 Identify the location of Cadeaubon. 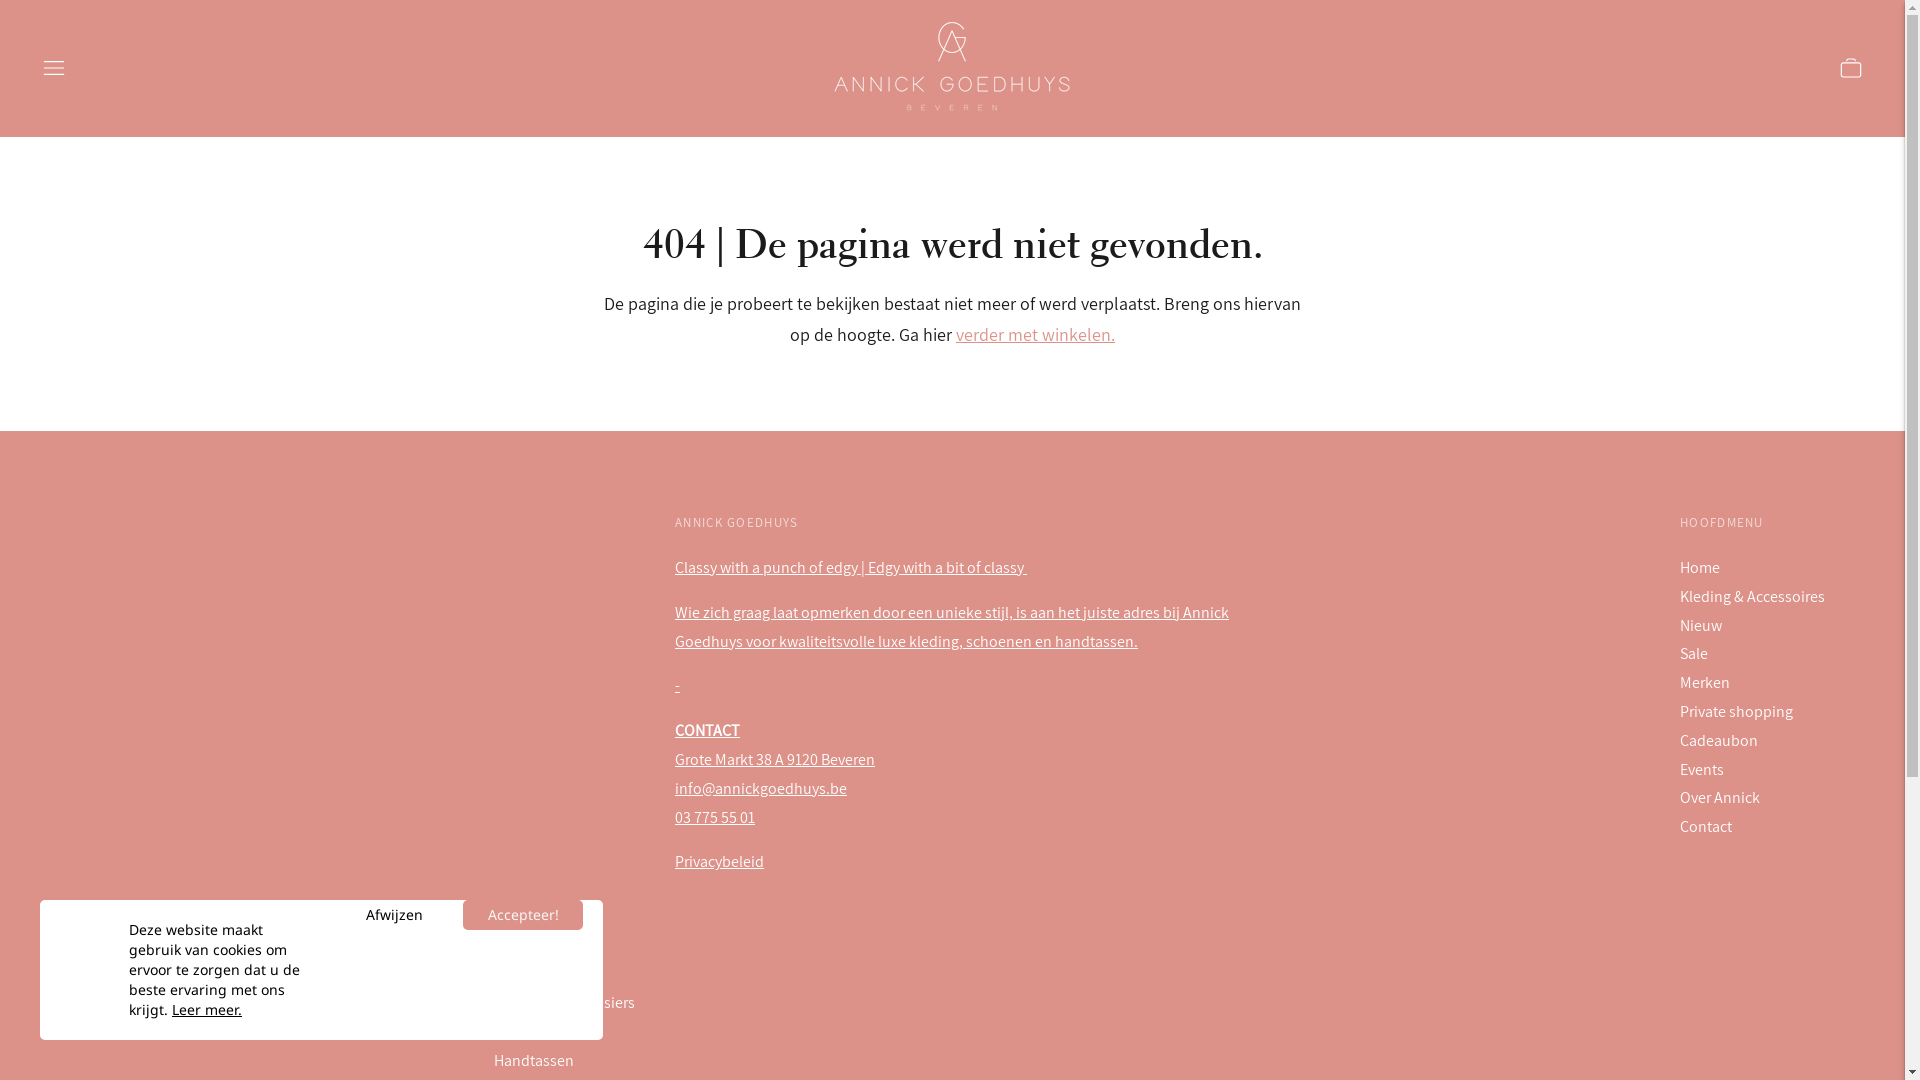
(1719, 740).